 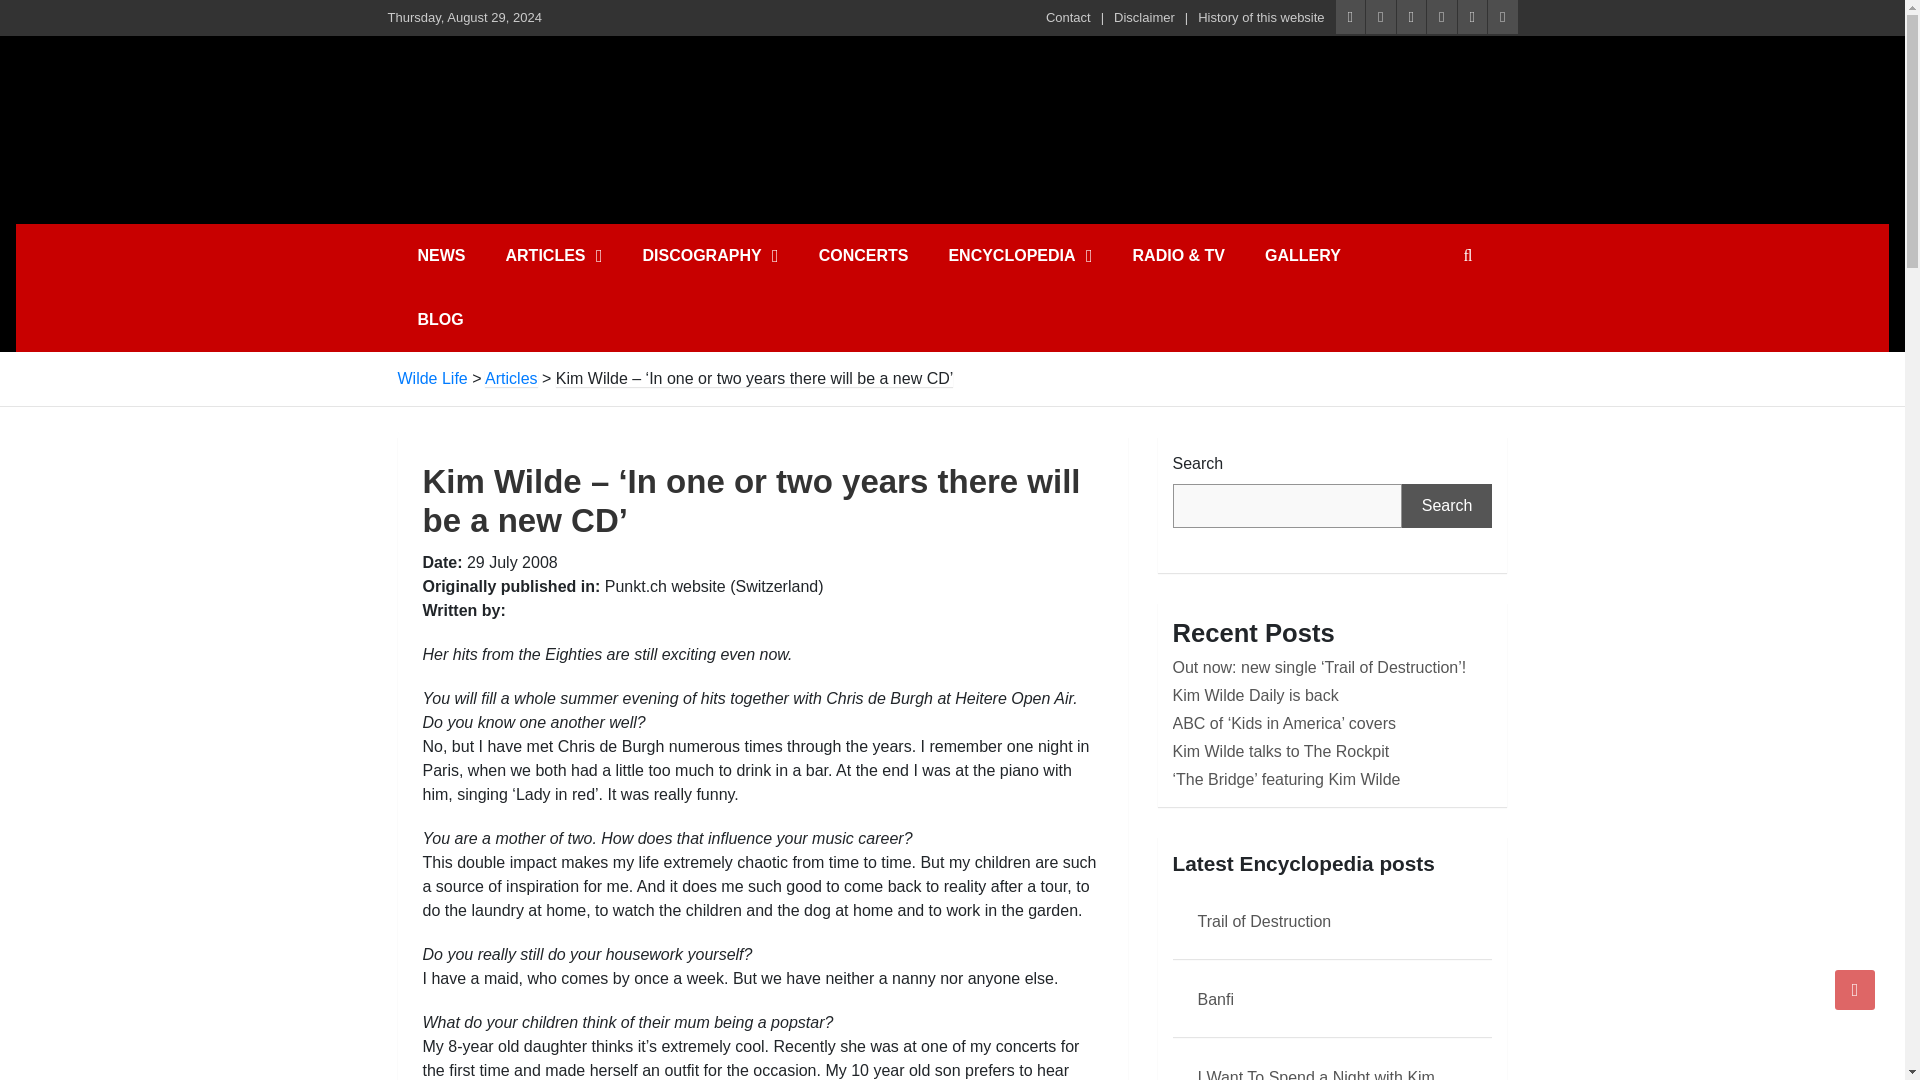 I want to click on Wilde Life, so click(x=583, y=82).